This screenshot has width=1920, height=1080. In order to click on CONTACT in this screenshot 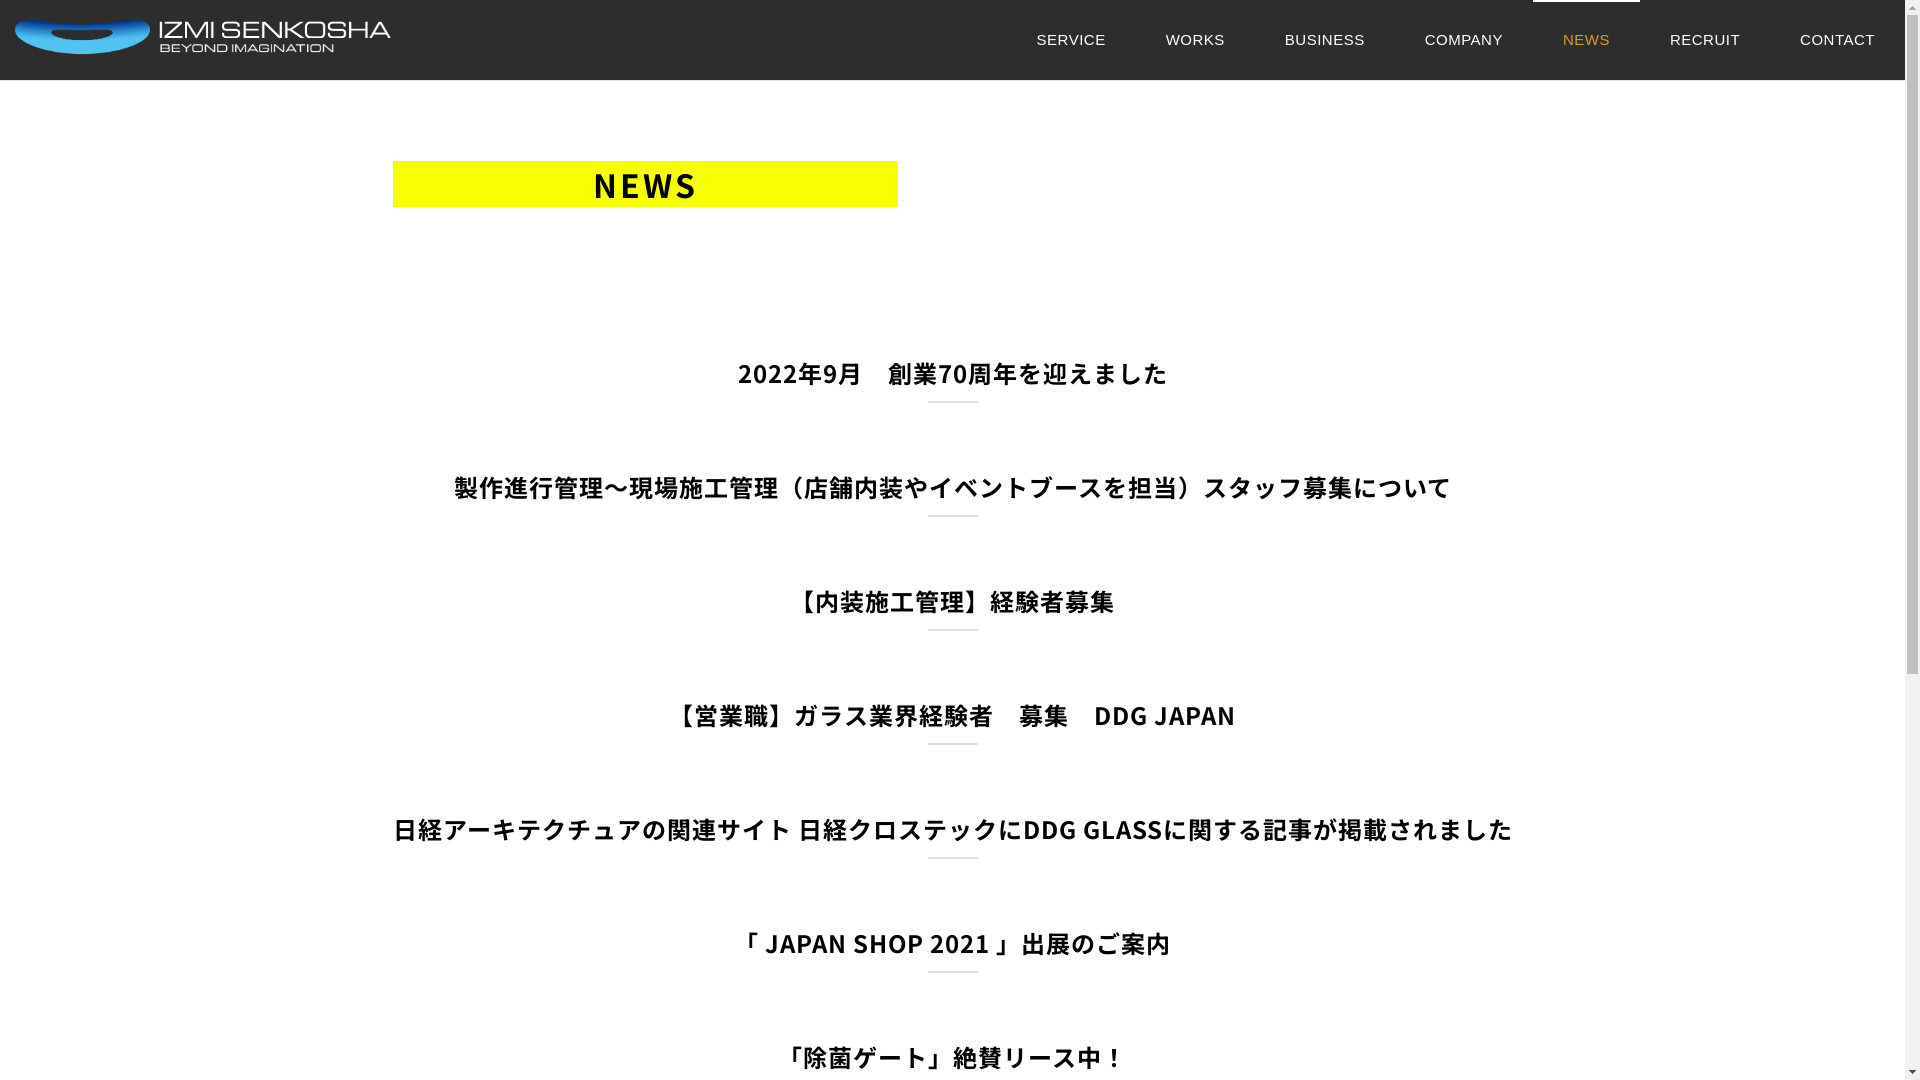, I will do `click(1838, 40)`.